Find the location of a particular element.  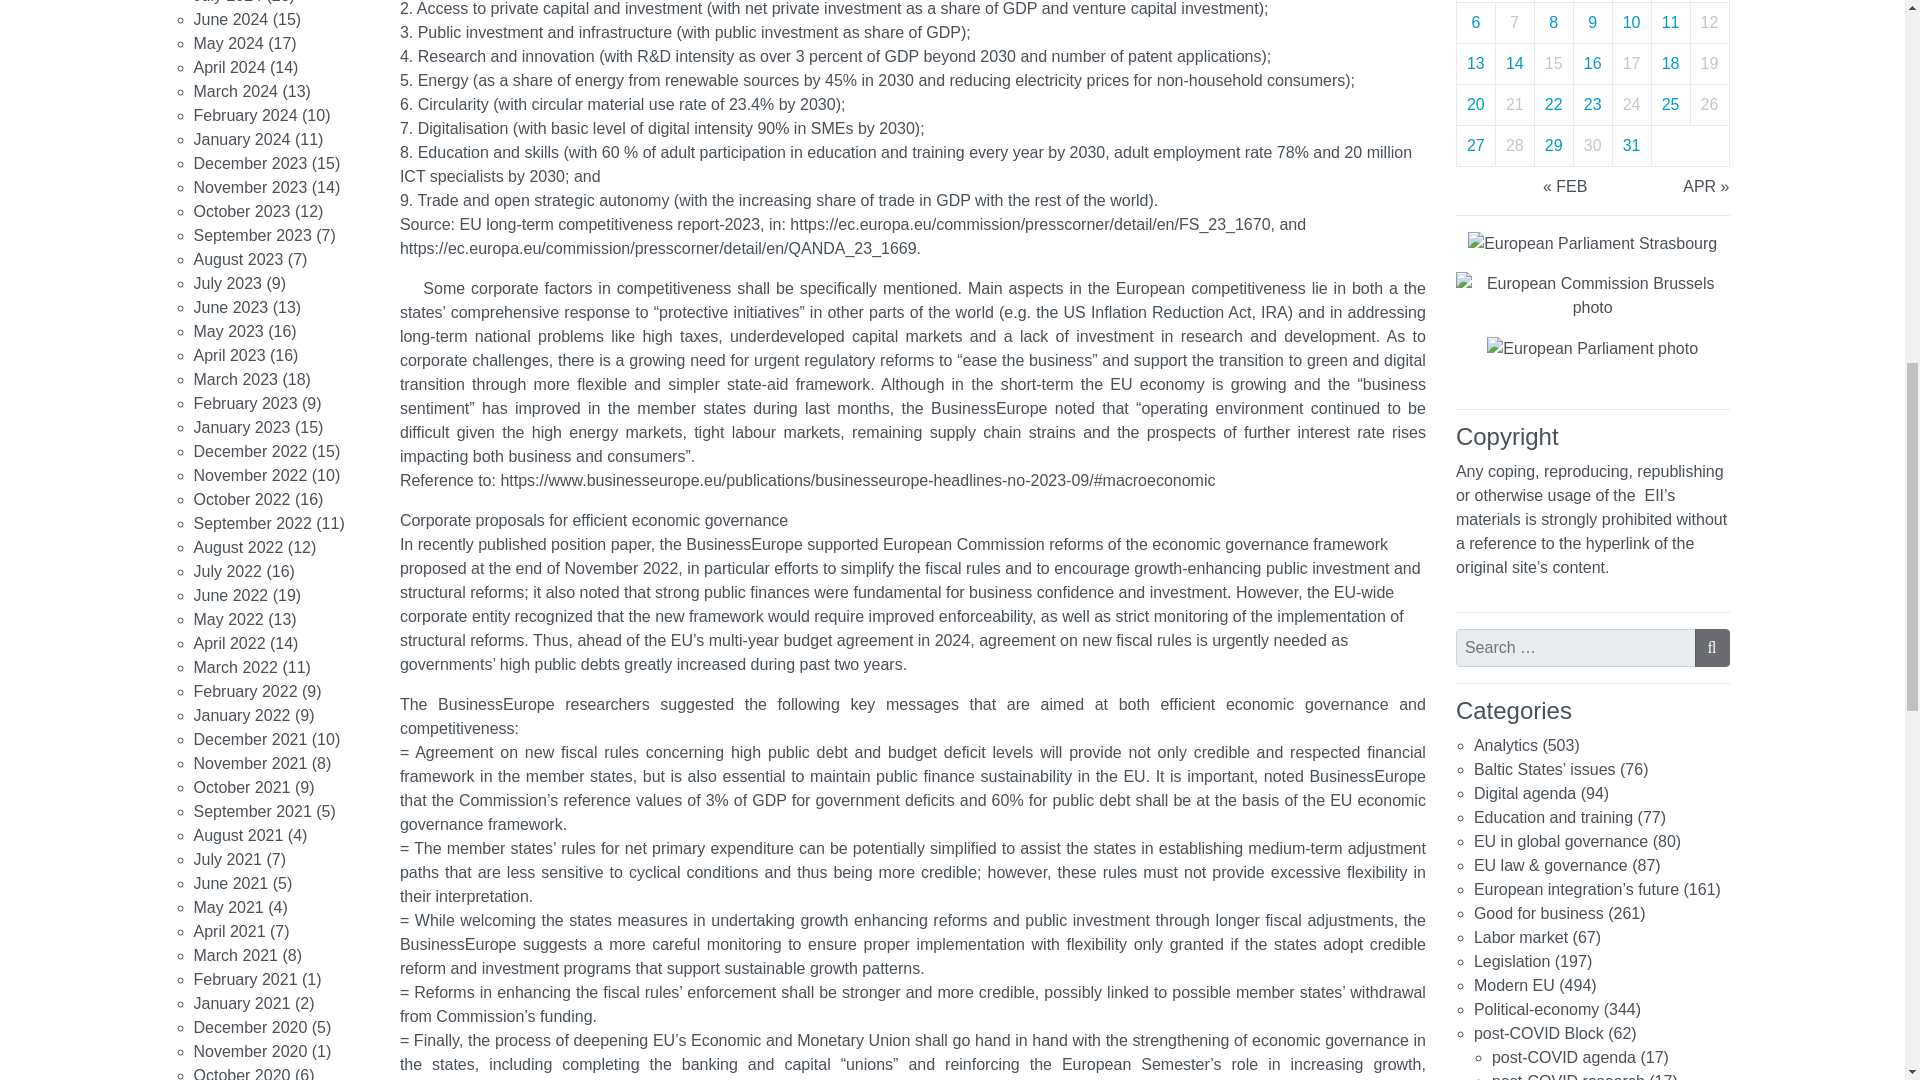

March 2024 is located at coordinates (236, 90).